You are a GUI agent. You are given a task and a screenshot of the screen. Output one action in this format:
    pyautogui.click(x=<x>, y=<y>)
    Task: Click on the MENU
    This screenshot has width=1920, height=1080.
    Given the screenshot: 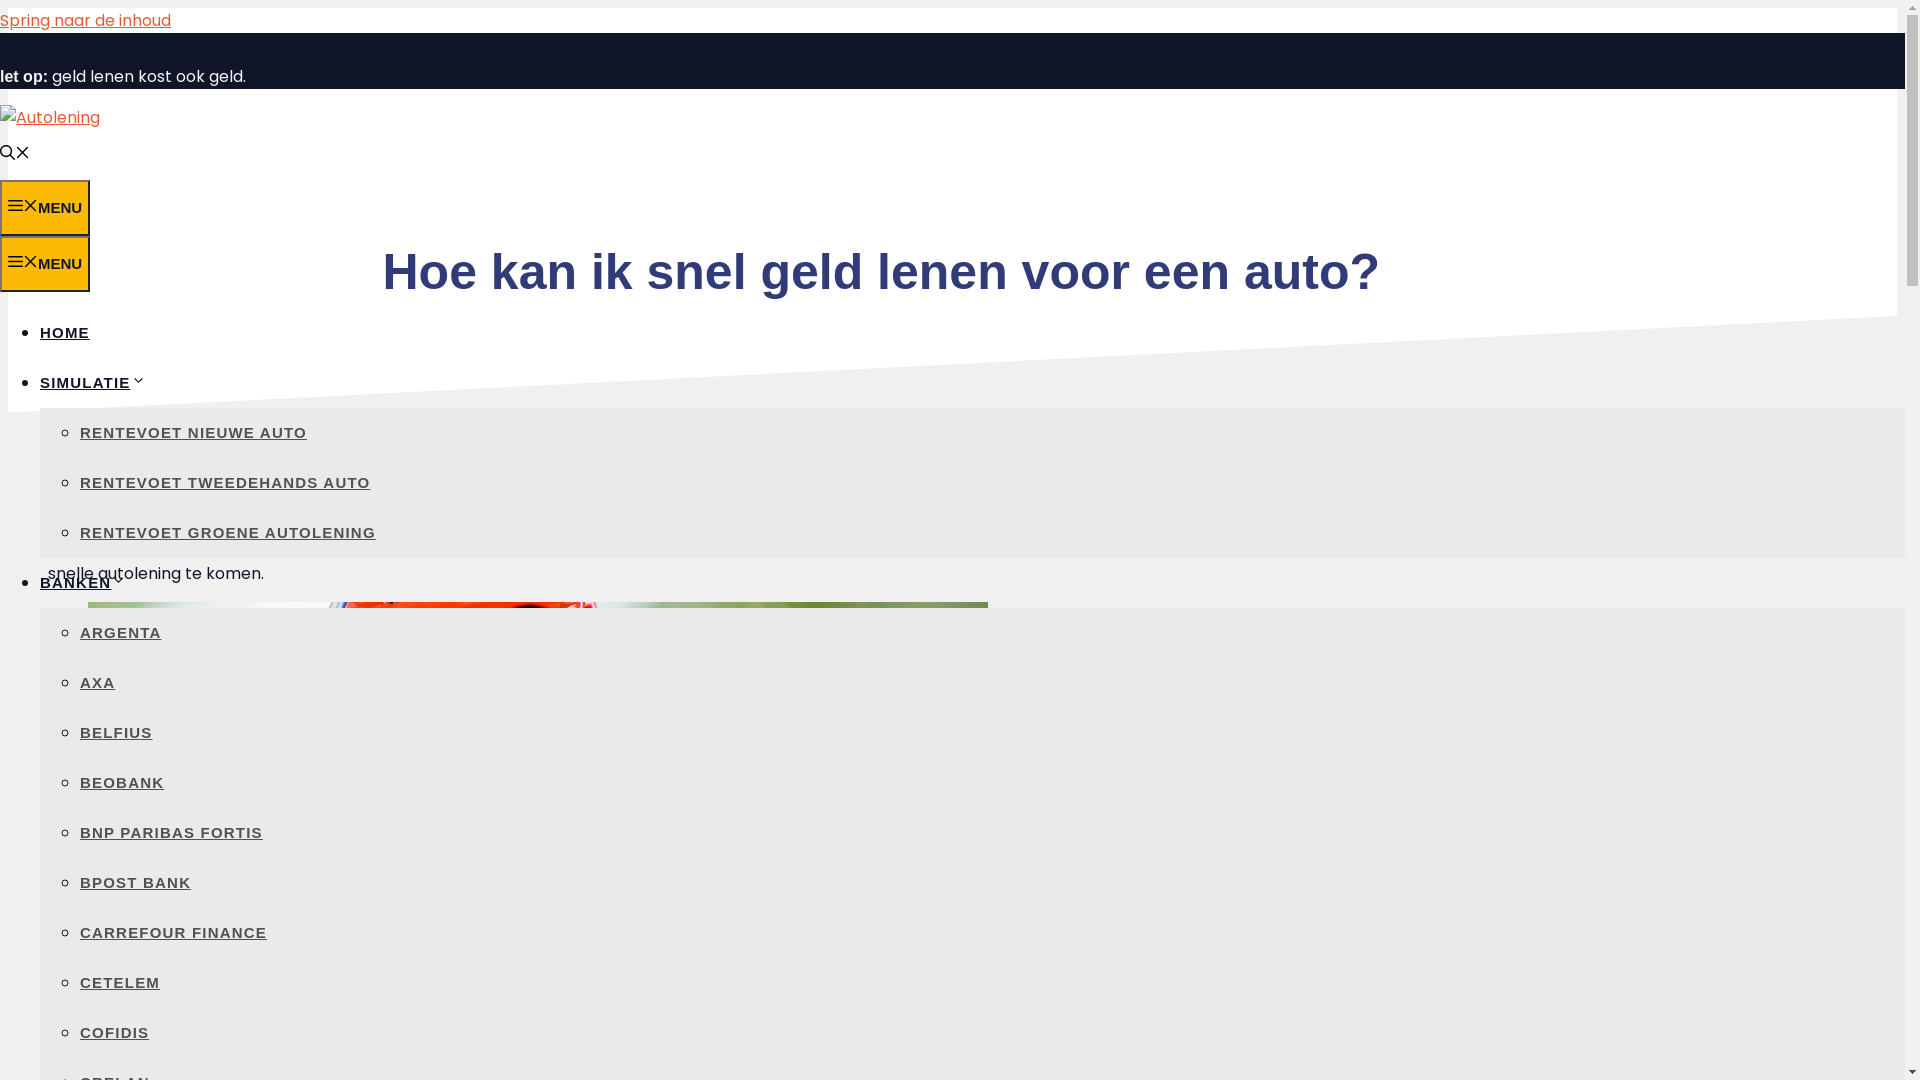 What is the action you would take?
    pyautogui.click(x=45, y=264)
    